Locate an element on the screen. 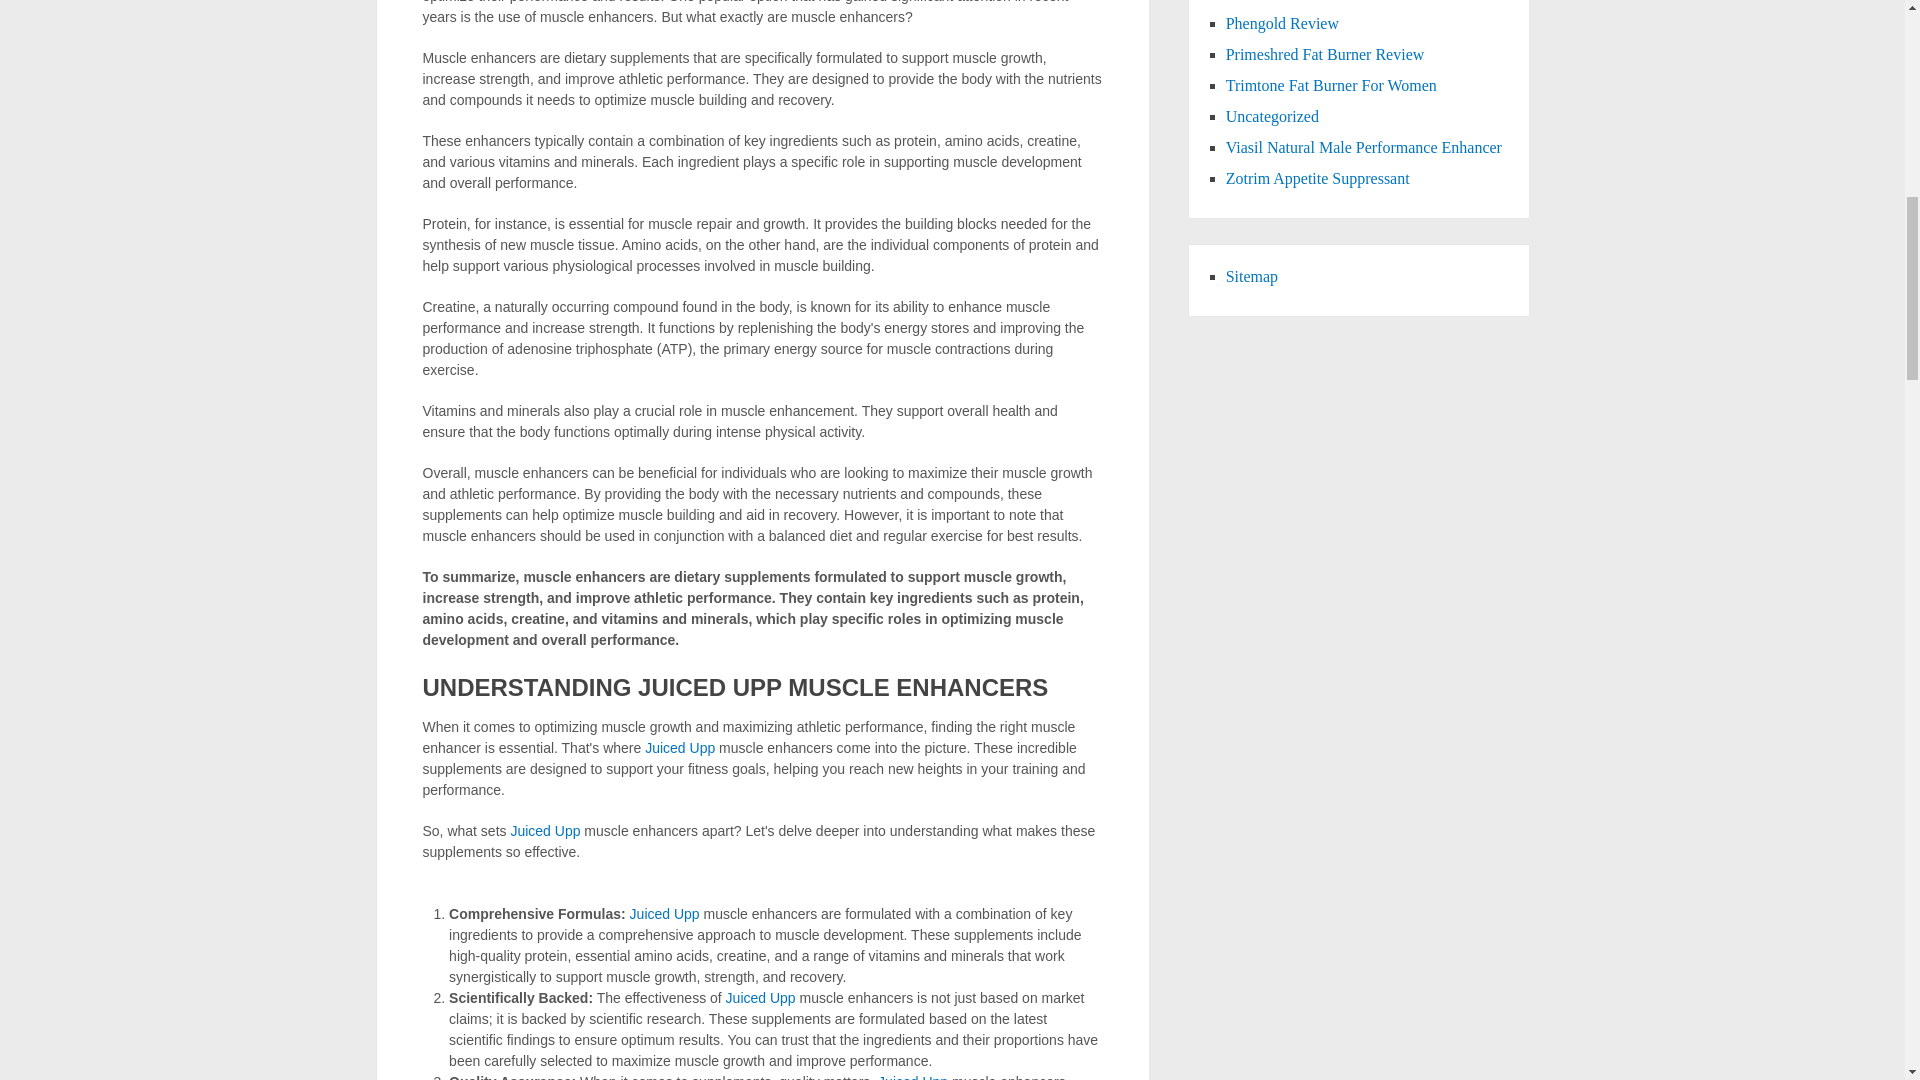  Juiced Upp is located at coordinates (760, 998).